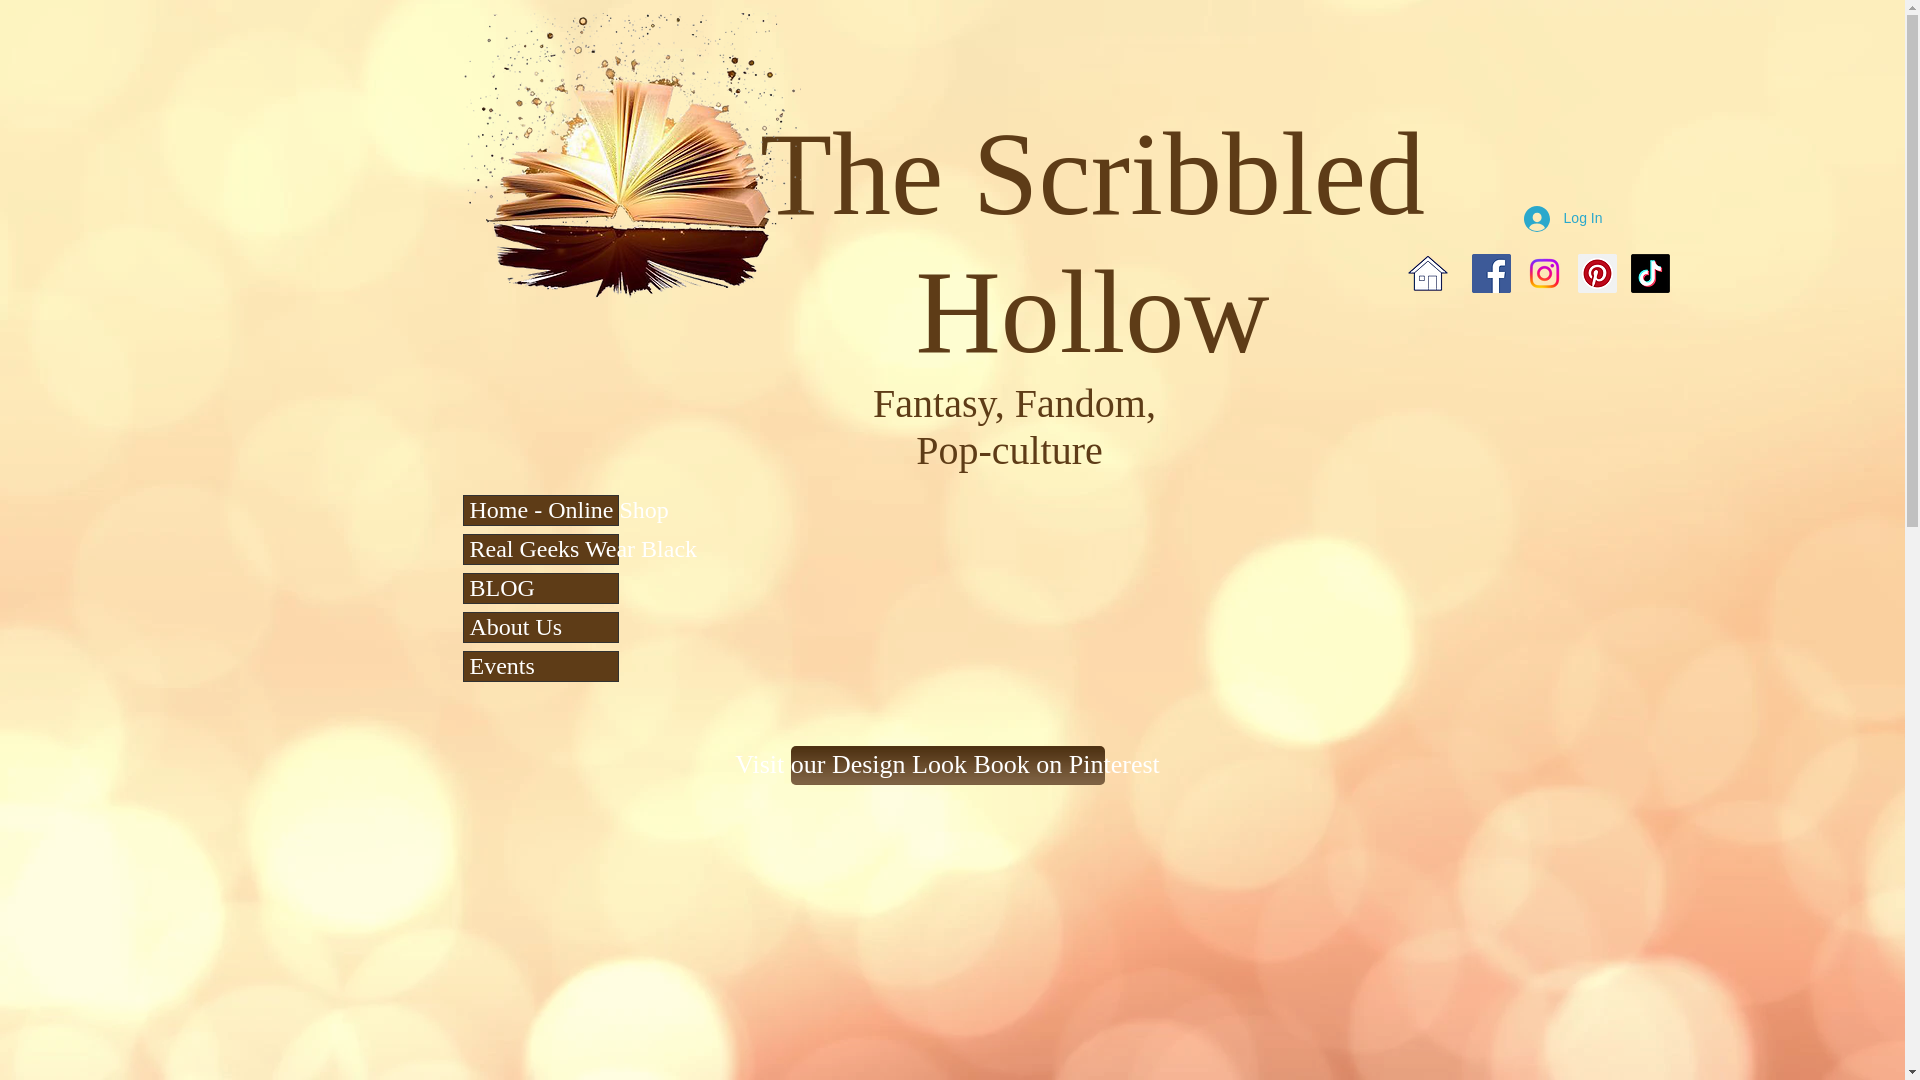 The width and height of the screenshot is (1920, 1080). What do you see at coordinates (541, 627) in the screenshot?
I see `About Us` at bounding box center [541, 627].